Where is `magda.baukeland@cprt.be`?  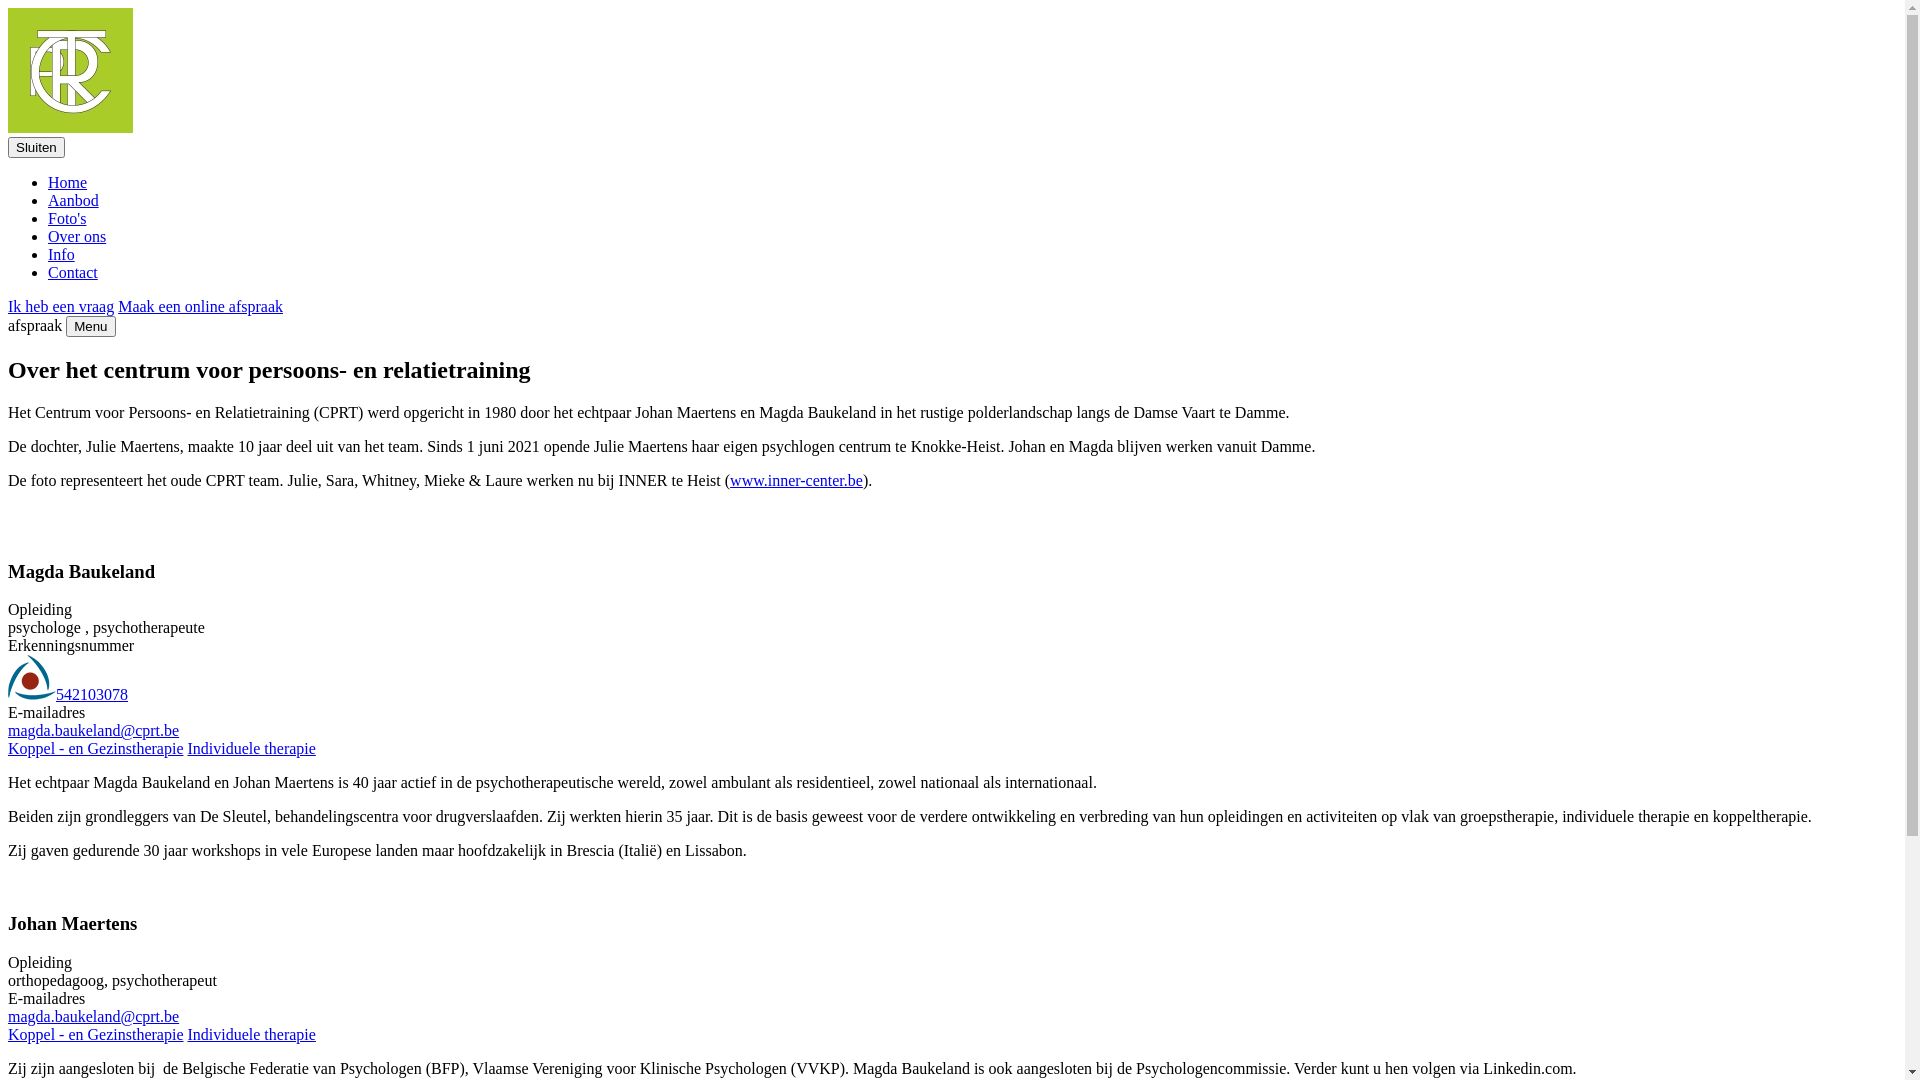
magda.baukeland@cprt.be is located at coordinates (94, 730).